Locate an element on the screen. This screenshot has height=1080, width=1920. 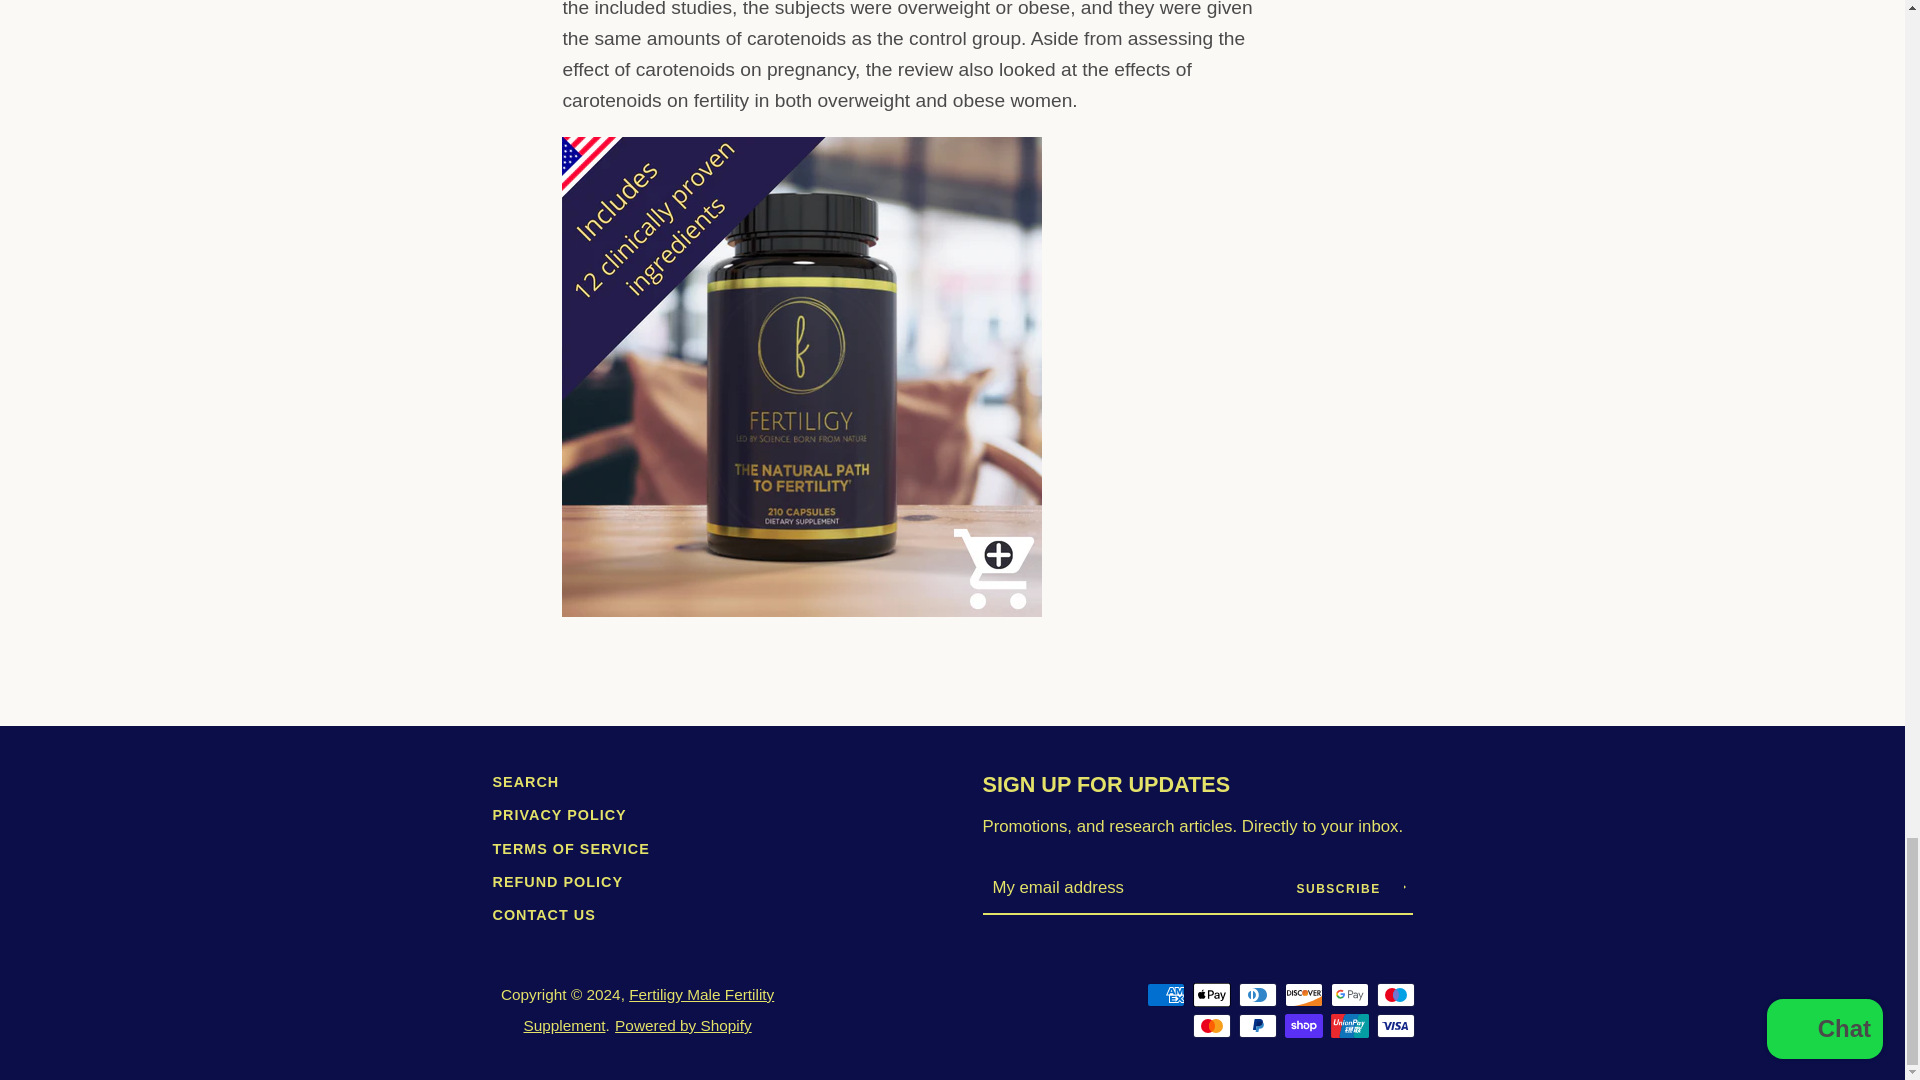
Apple Pay is located at coordinates (1211, 994).